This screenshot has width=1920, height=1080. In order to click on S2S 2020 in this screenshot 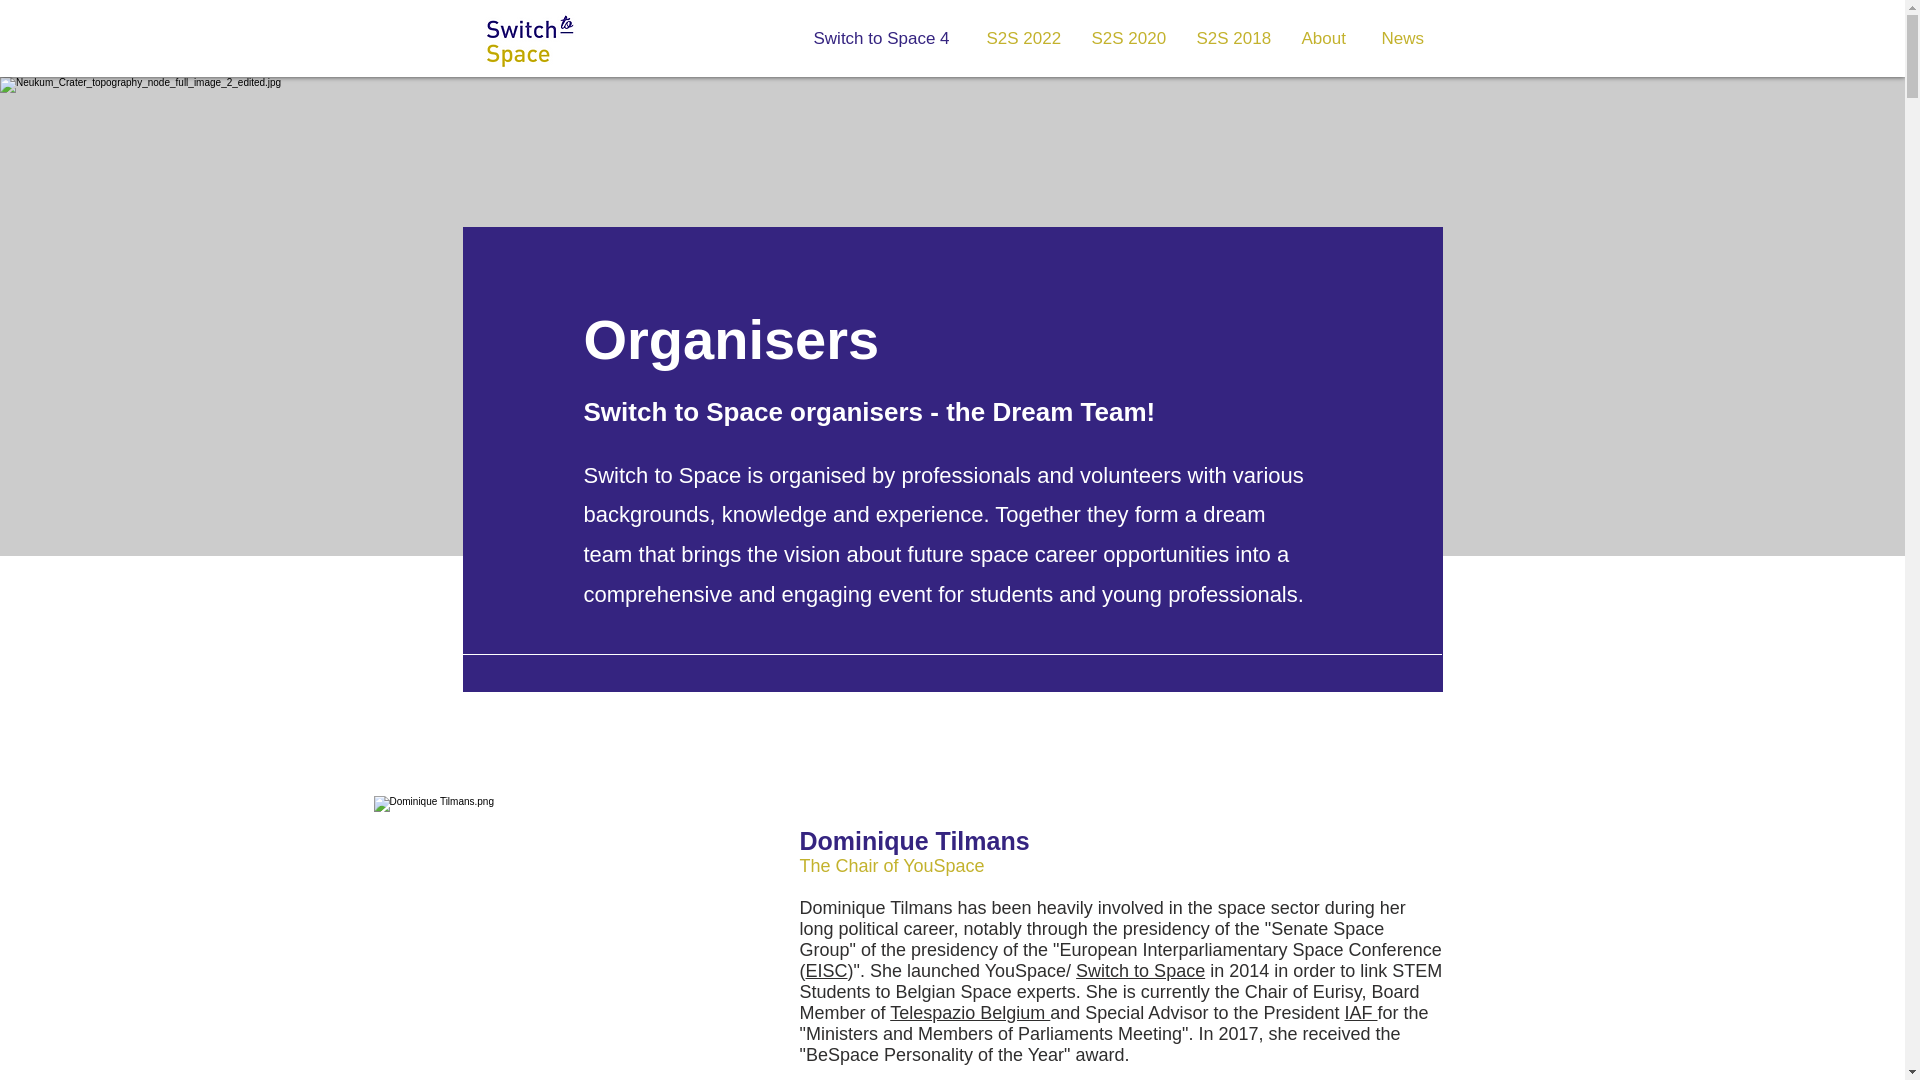, I will do `click(1128, 38)`.